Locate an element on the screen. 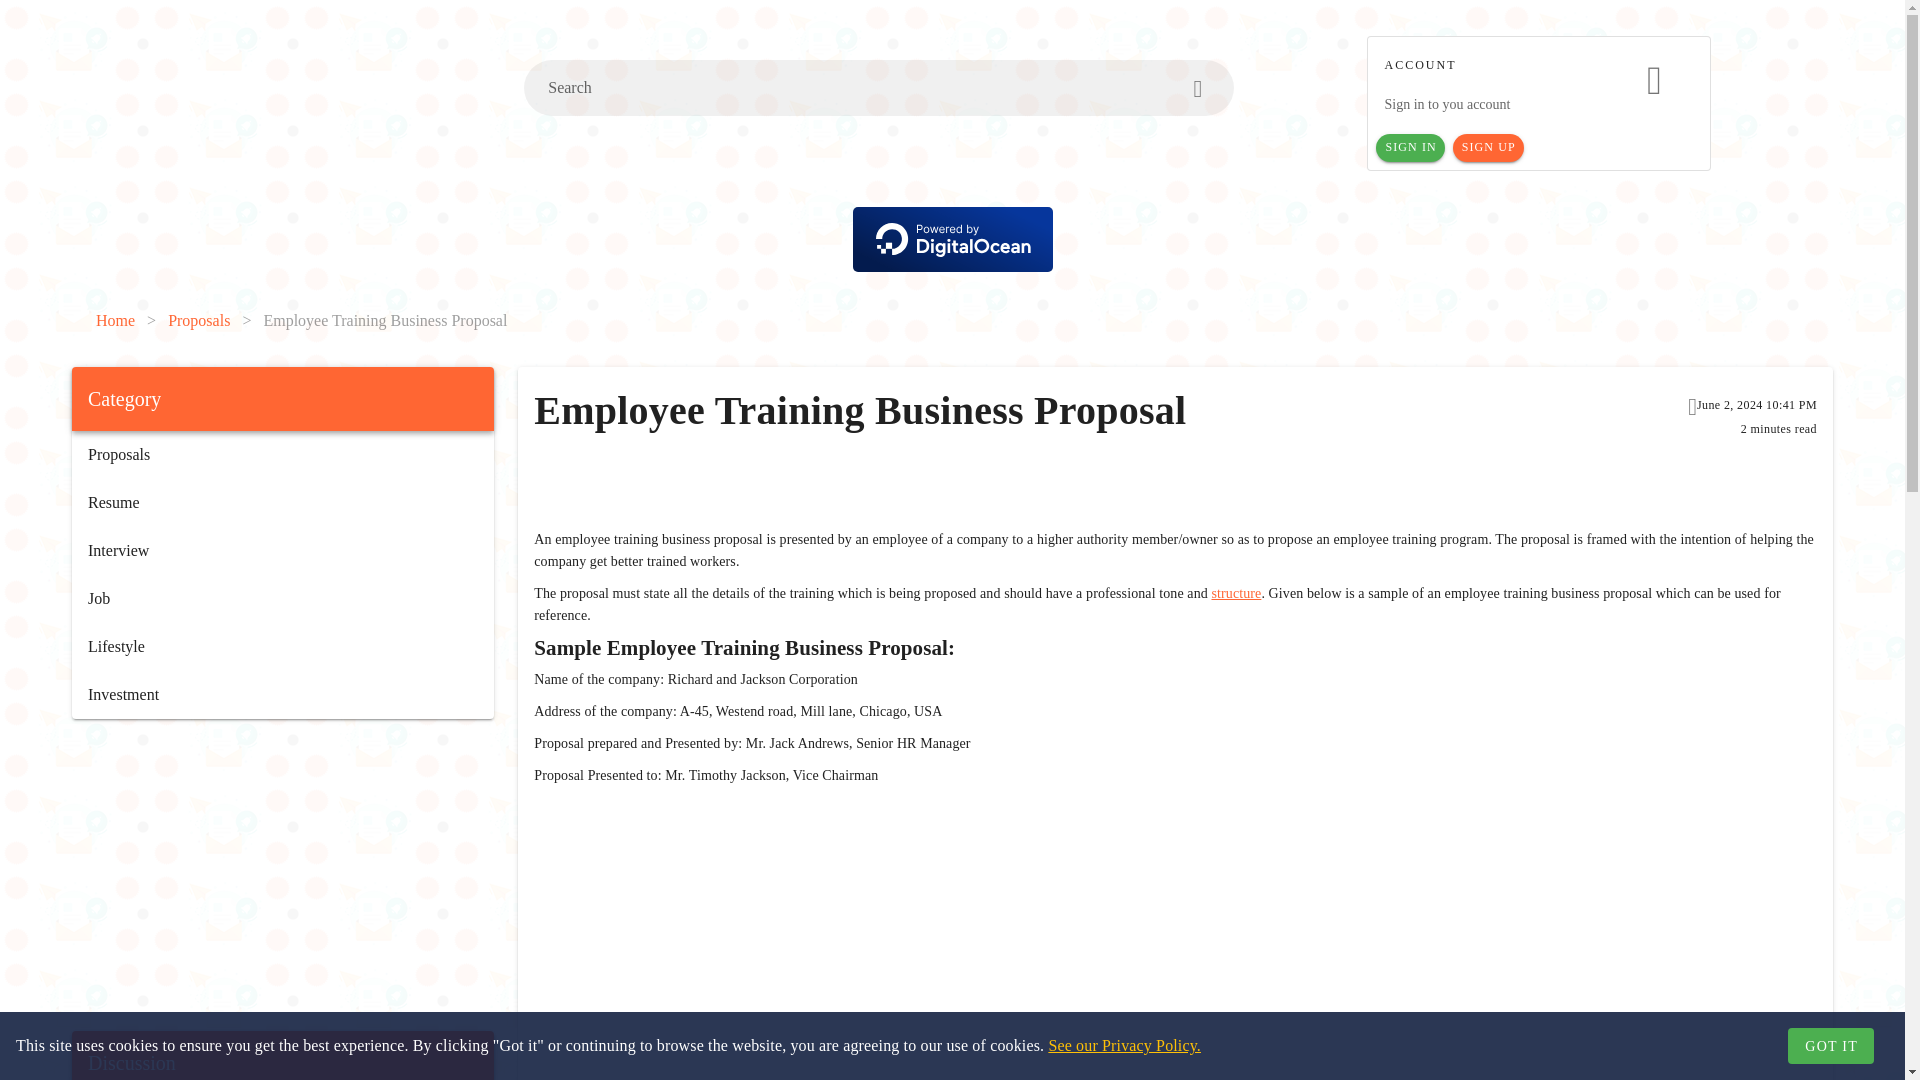 The image size is (1920, 1080). Advertisement is located at coordinates (282, 875).